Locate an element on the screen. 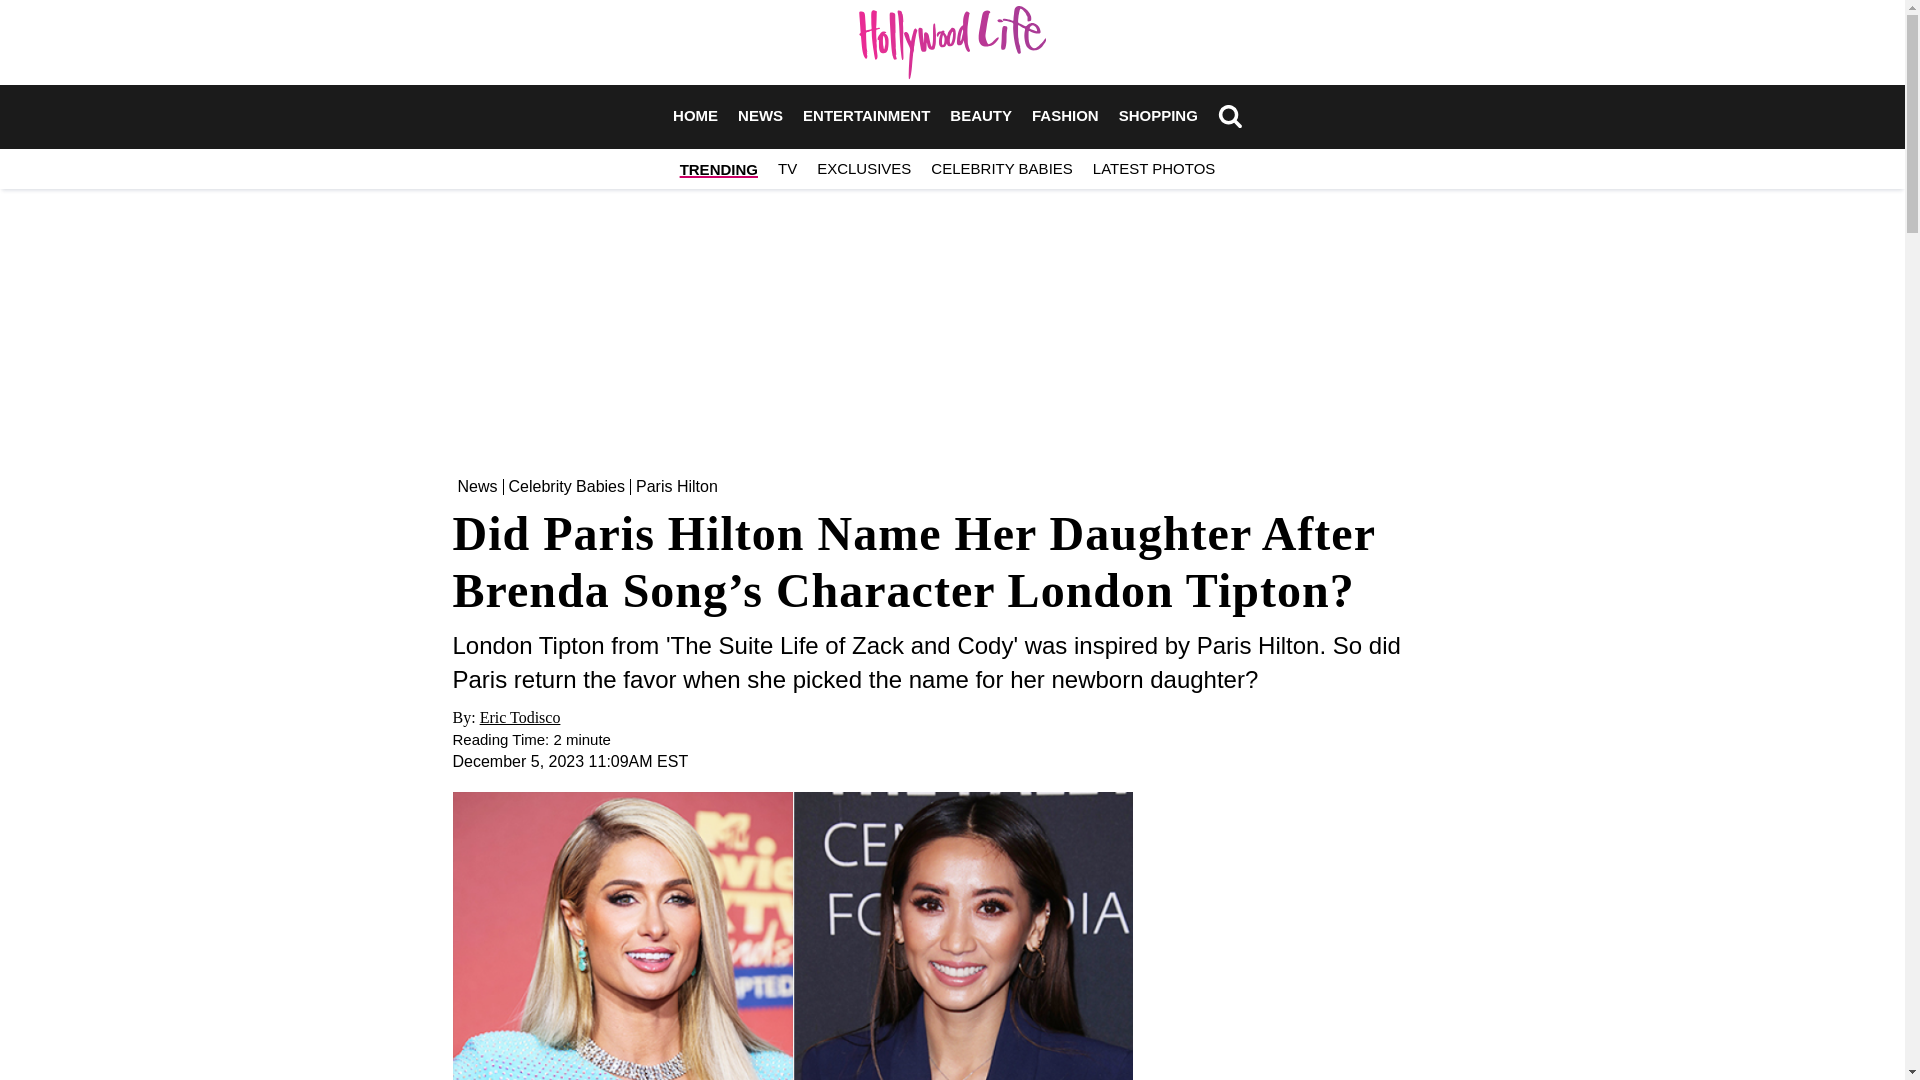 The height and width of the screenshot is (1080, 1920). FASHION is located at coordinates (1065, 116).